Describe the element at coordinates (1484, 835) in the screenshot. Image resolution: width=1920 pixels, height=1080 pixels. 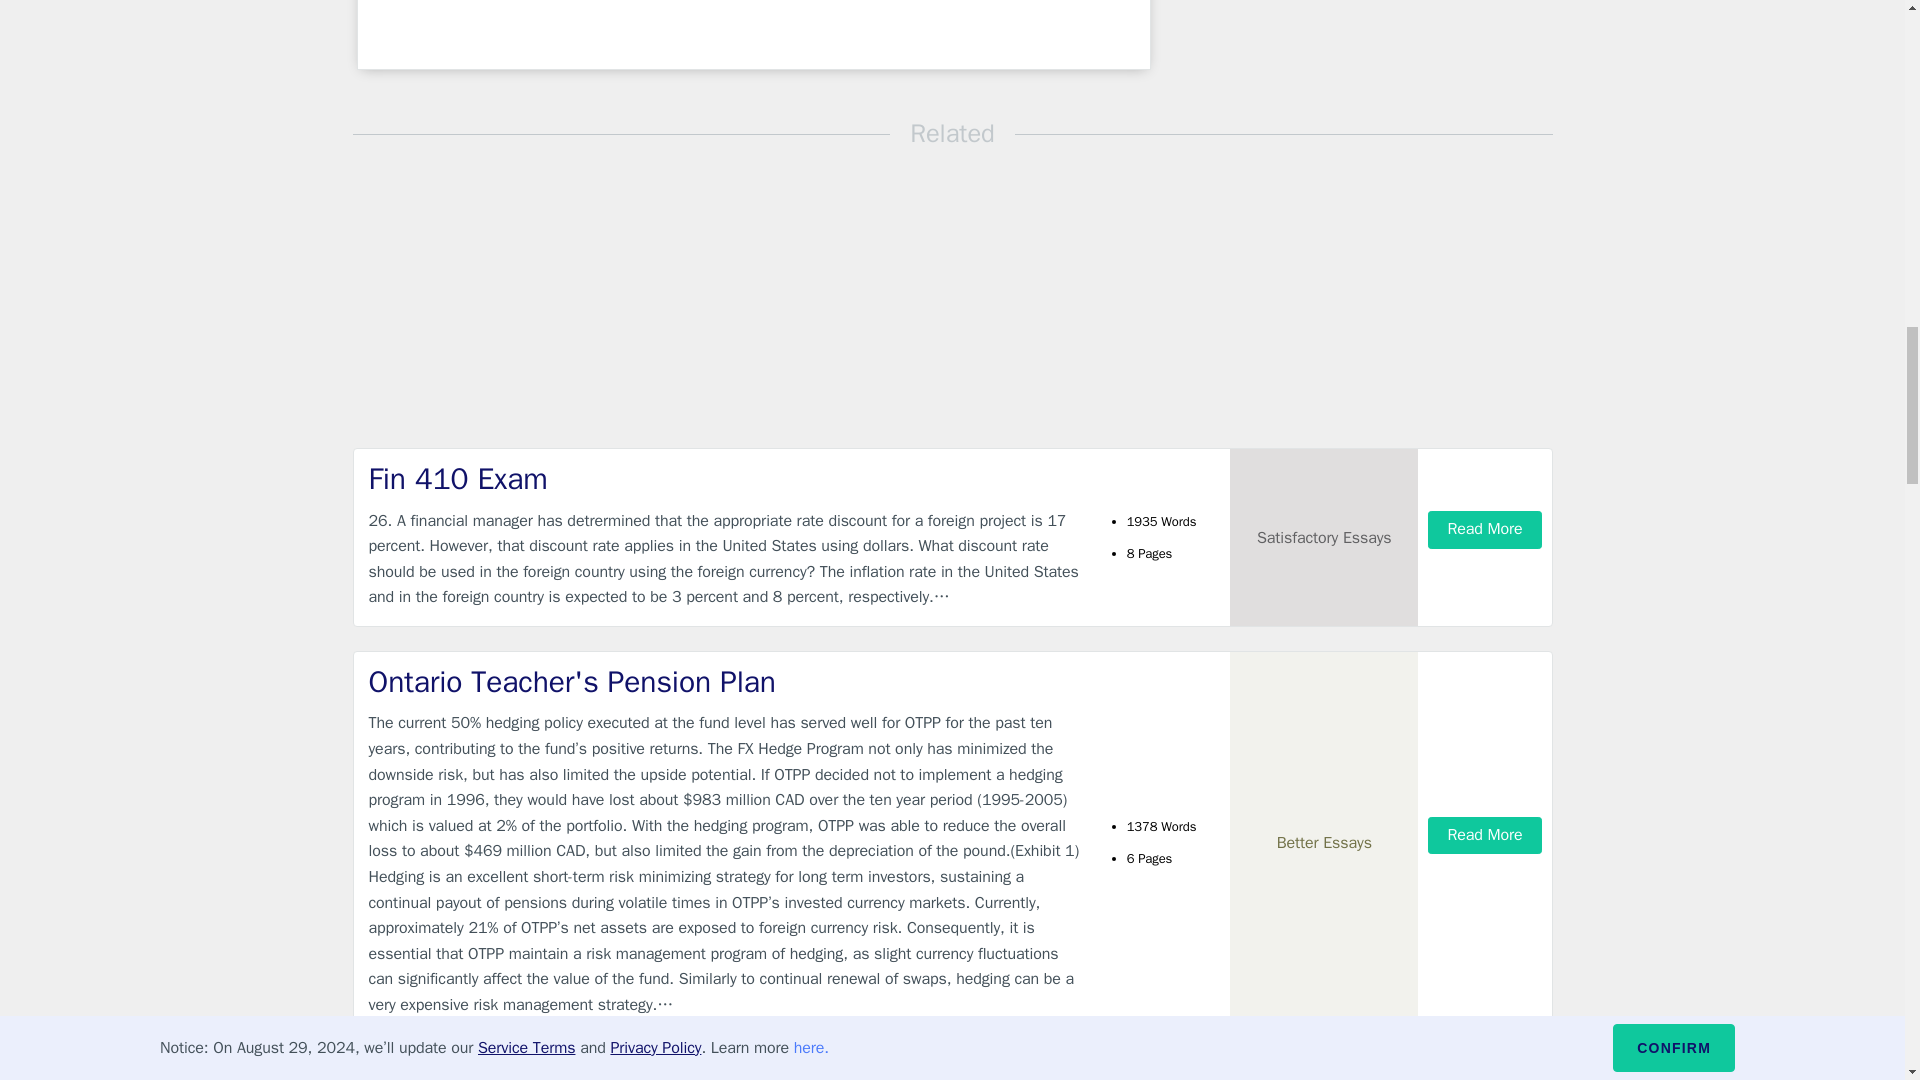
I see `Read More` at that location.